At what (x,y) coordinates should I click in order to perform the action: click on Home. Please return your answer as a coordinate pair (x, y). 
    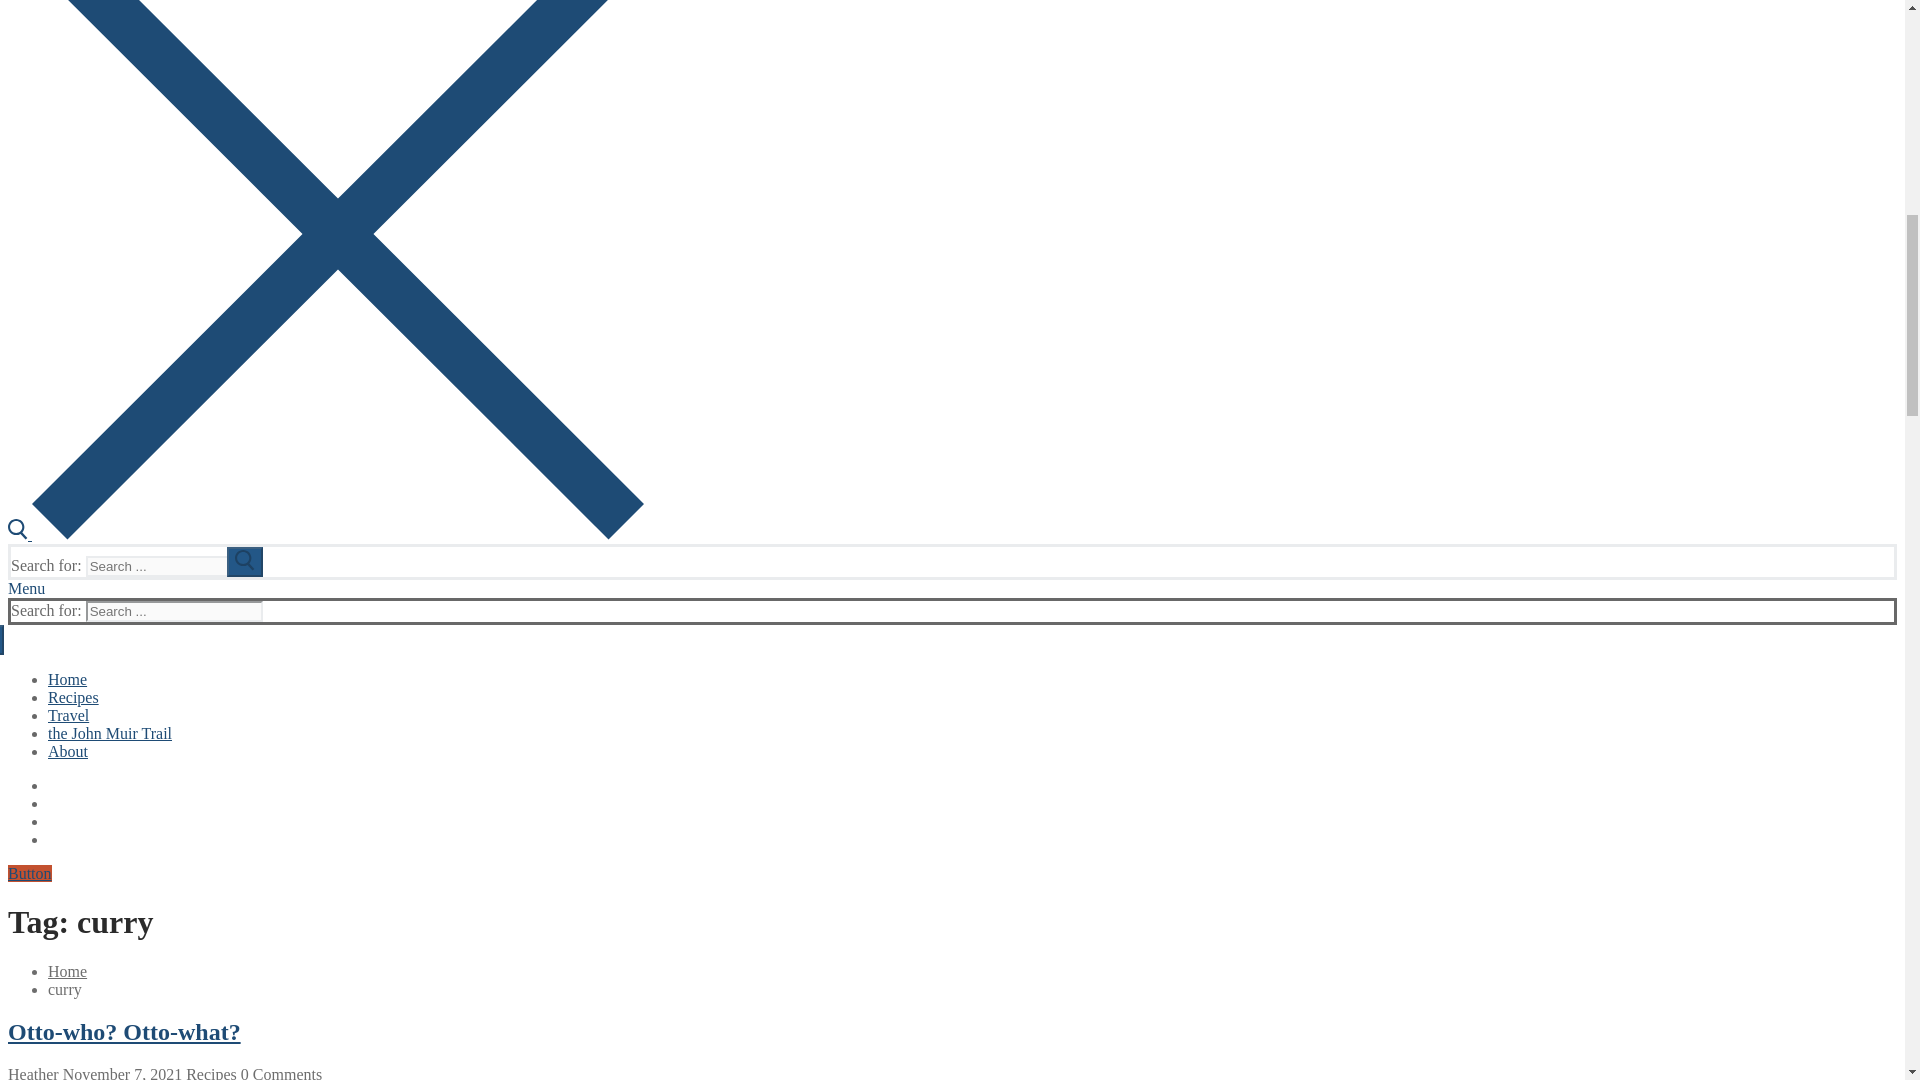
    Looking at the image, I should click on (67, 971).